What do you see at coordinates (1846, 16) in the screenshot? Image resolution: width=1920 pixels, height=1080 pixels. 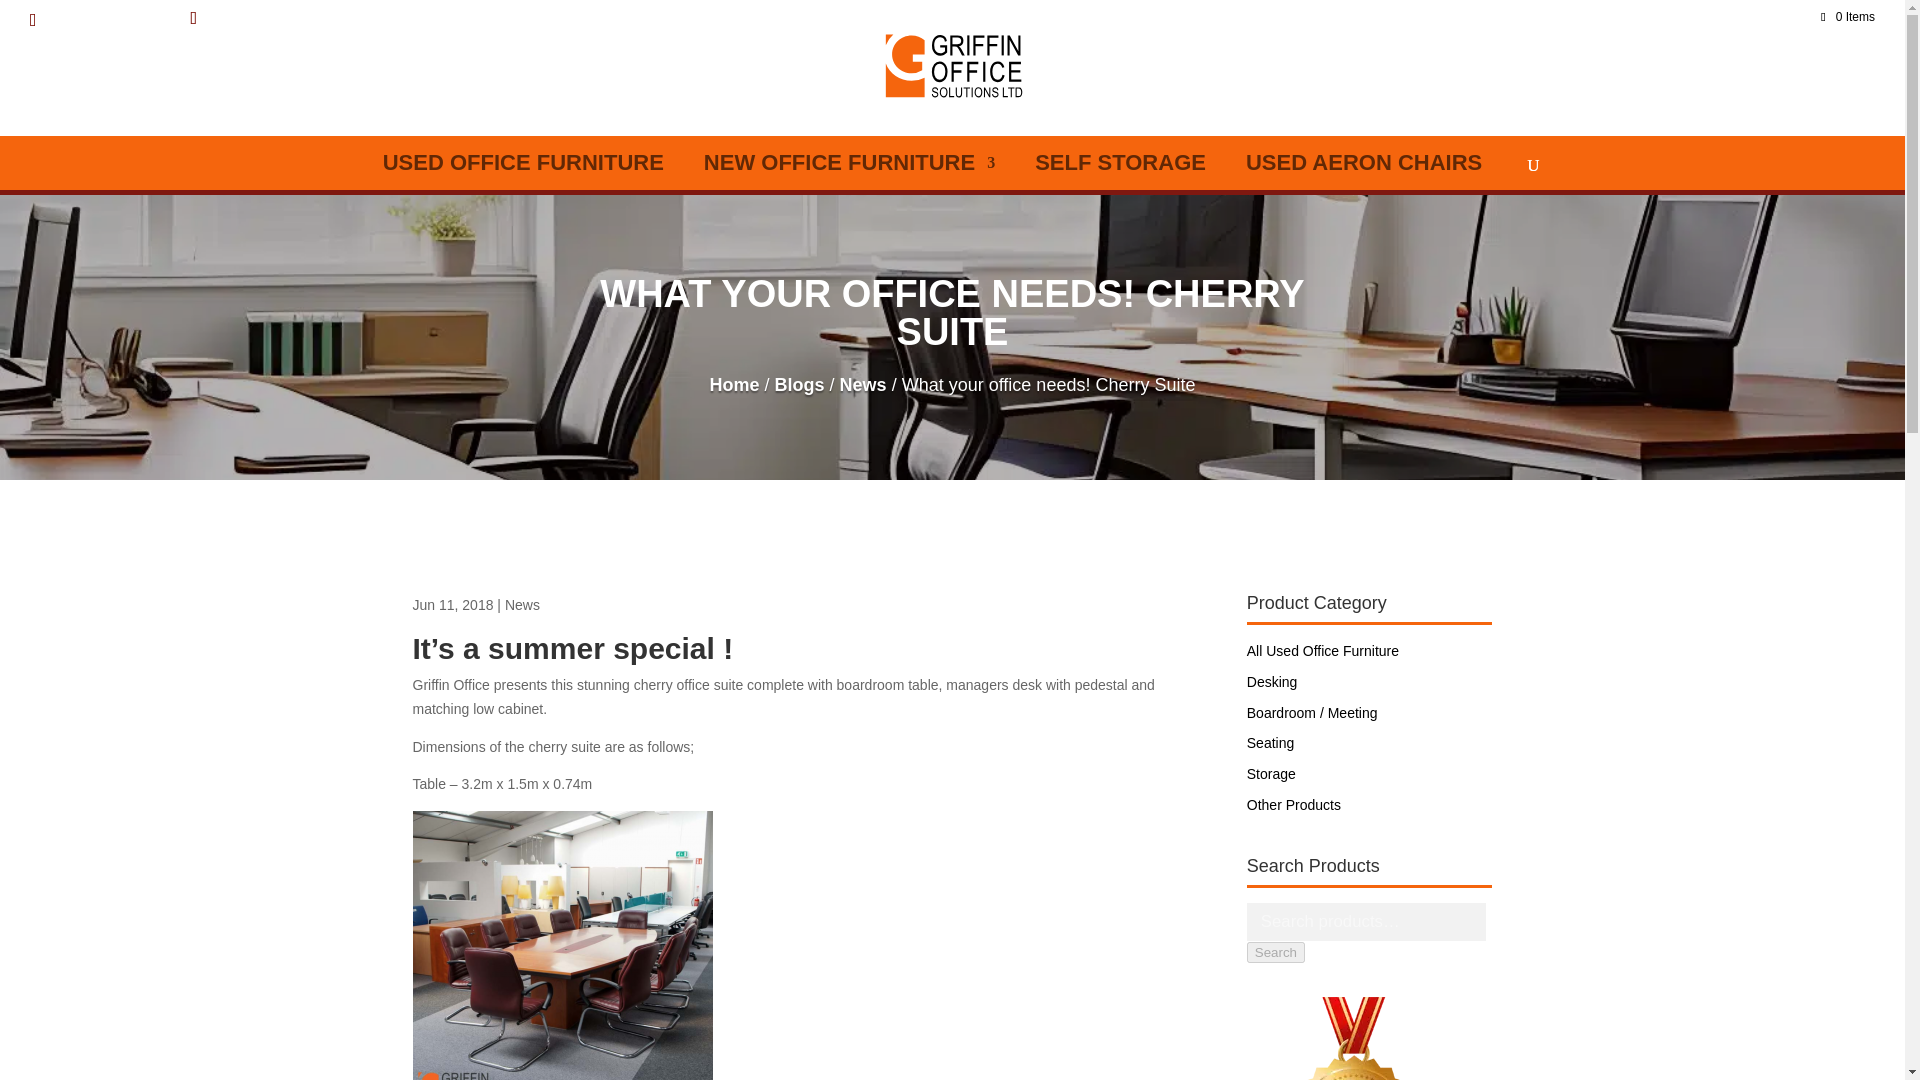 I see `0 Items` at bounding box center [1846, 16].